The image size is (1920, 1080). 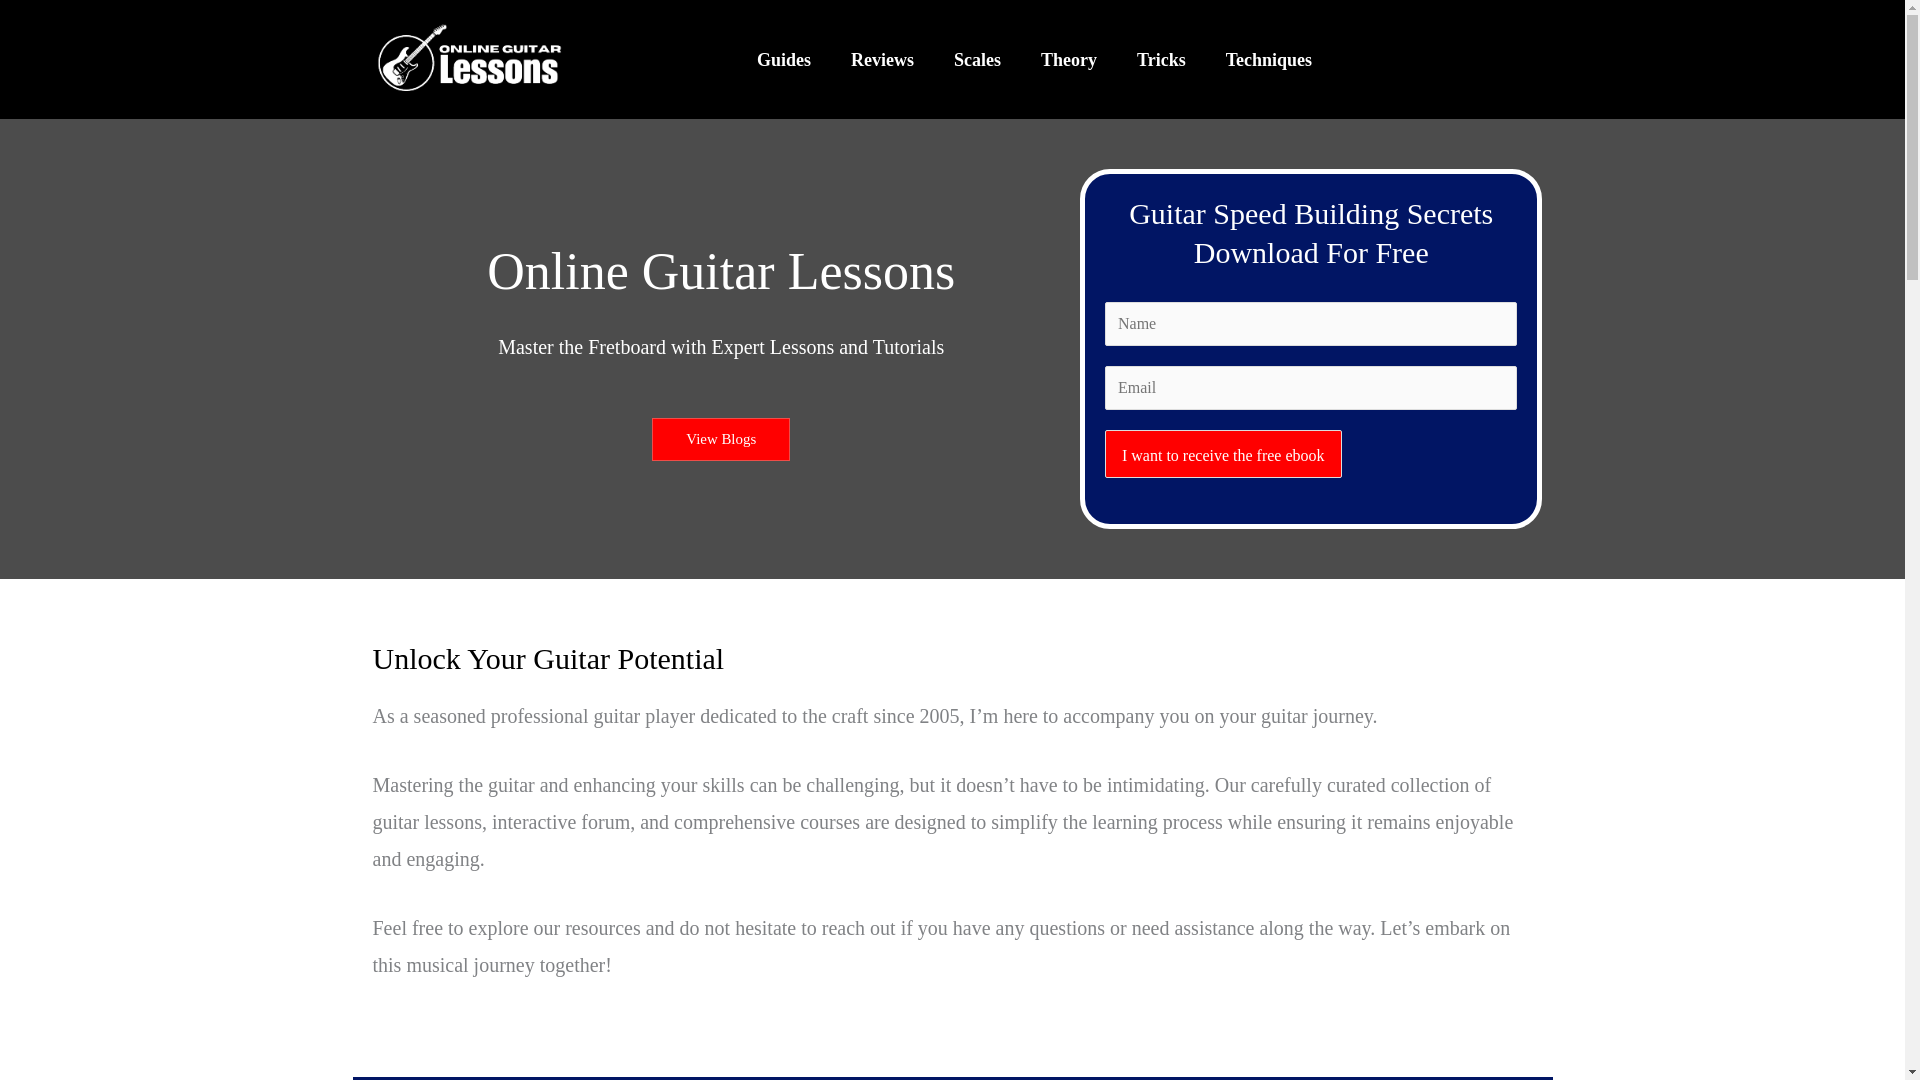 I want to click on Scales, so click(x=977, y=58).